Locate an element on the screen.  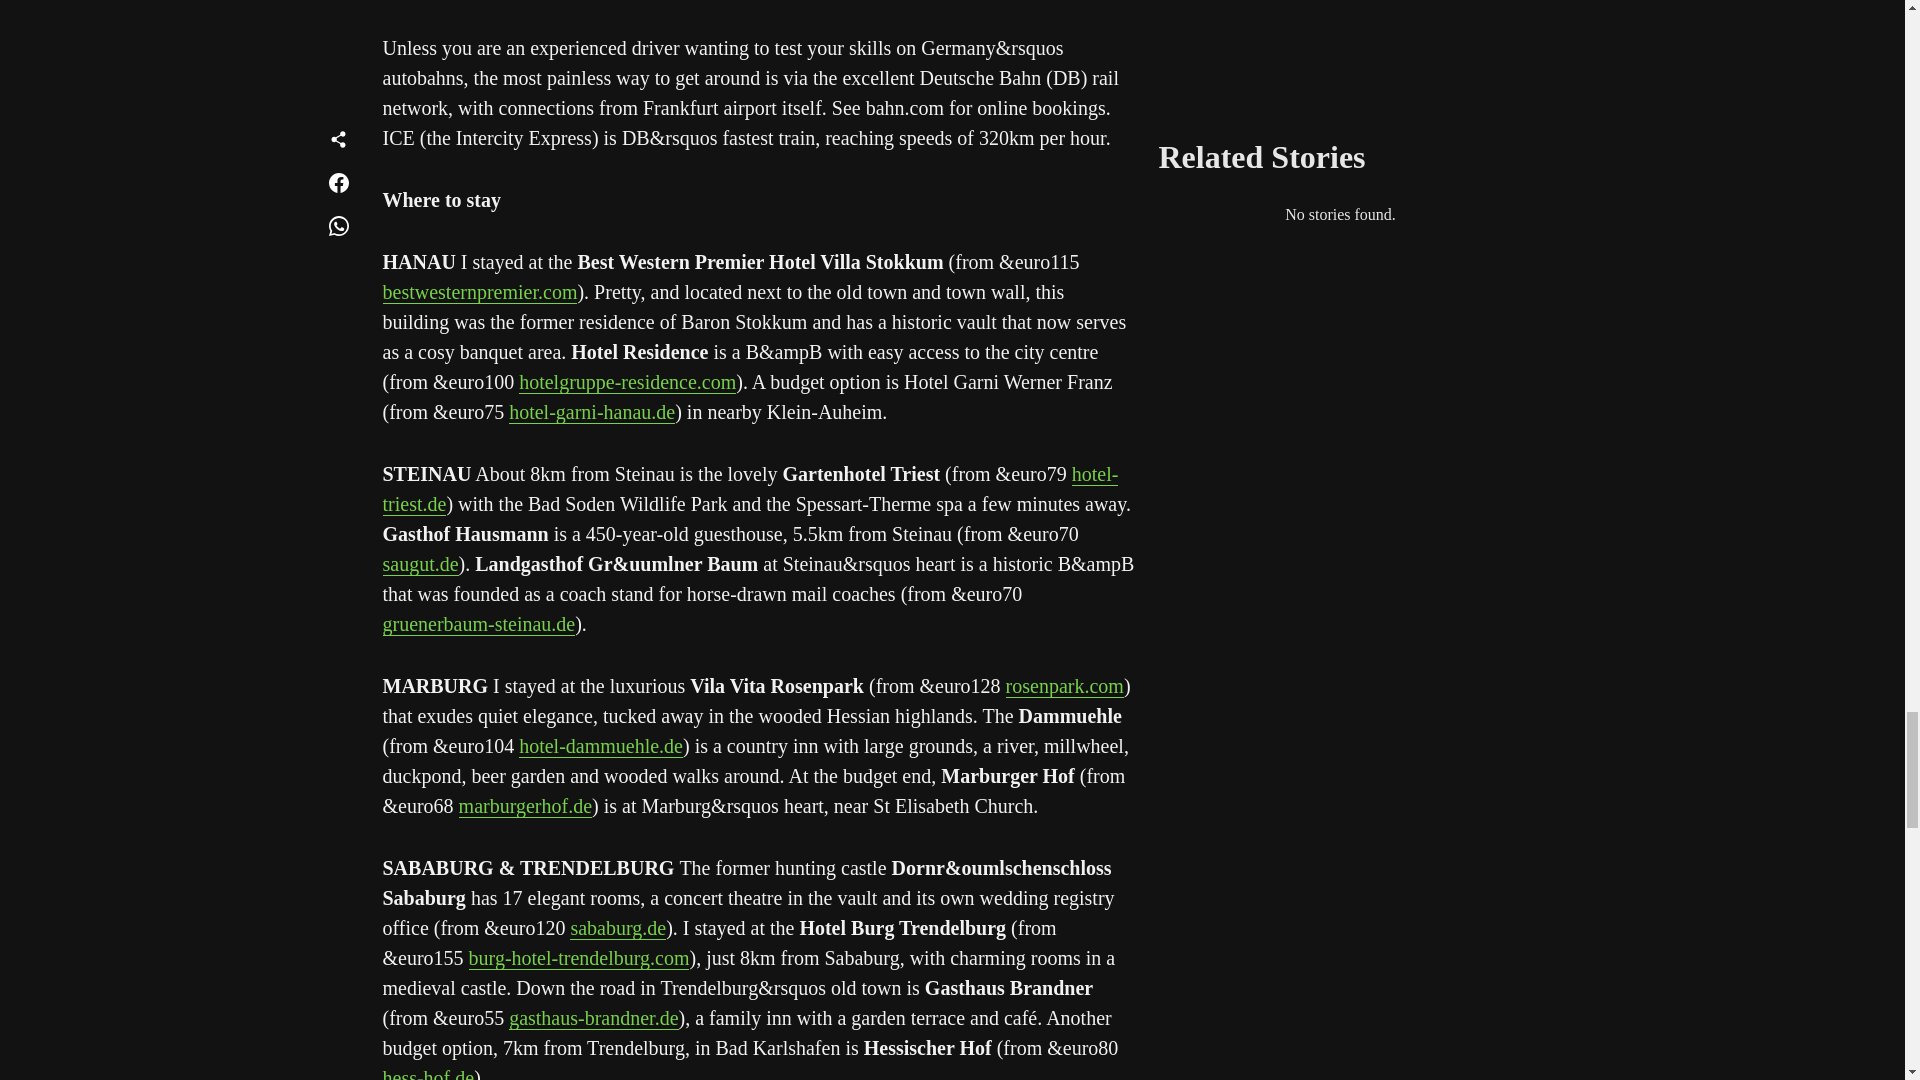
saugut.de is located at coordinates (420, 564).